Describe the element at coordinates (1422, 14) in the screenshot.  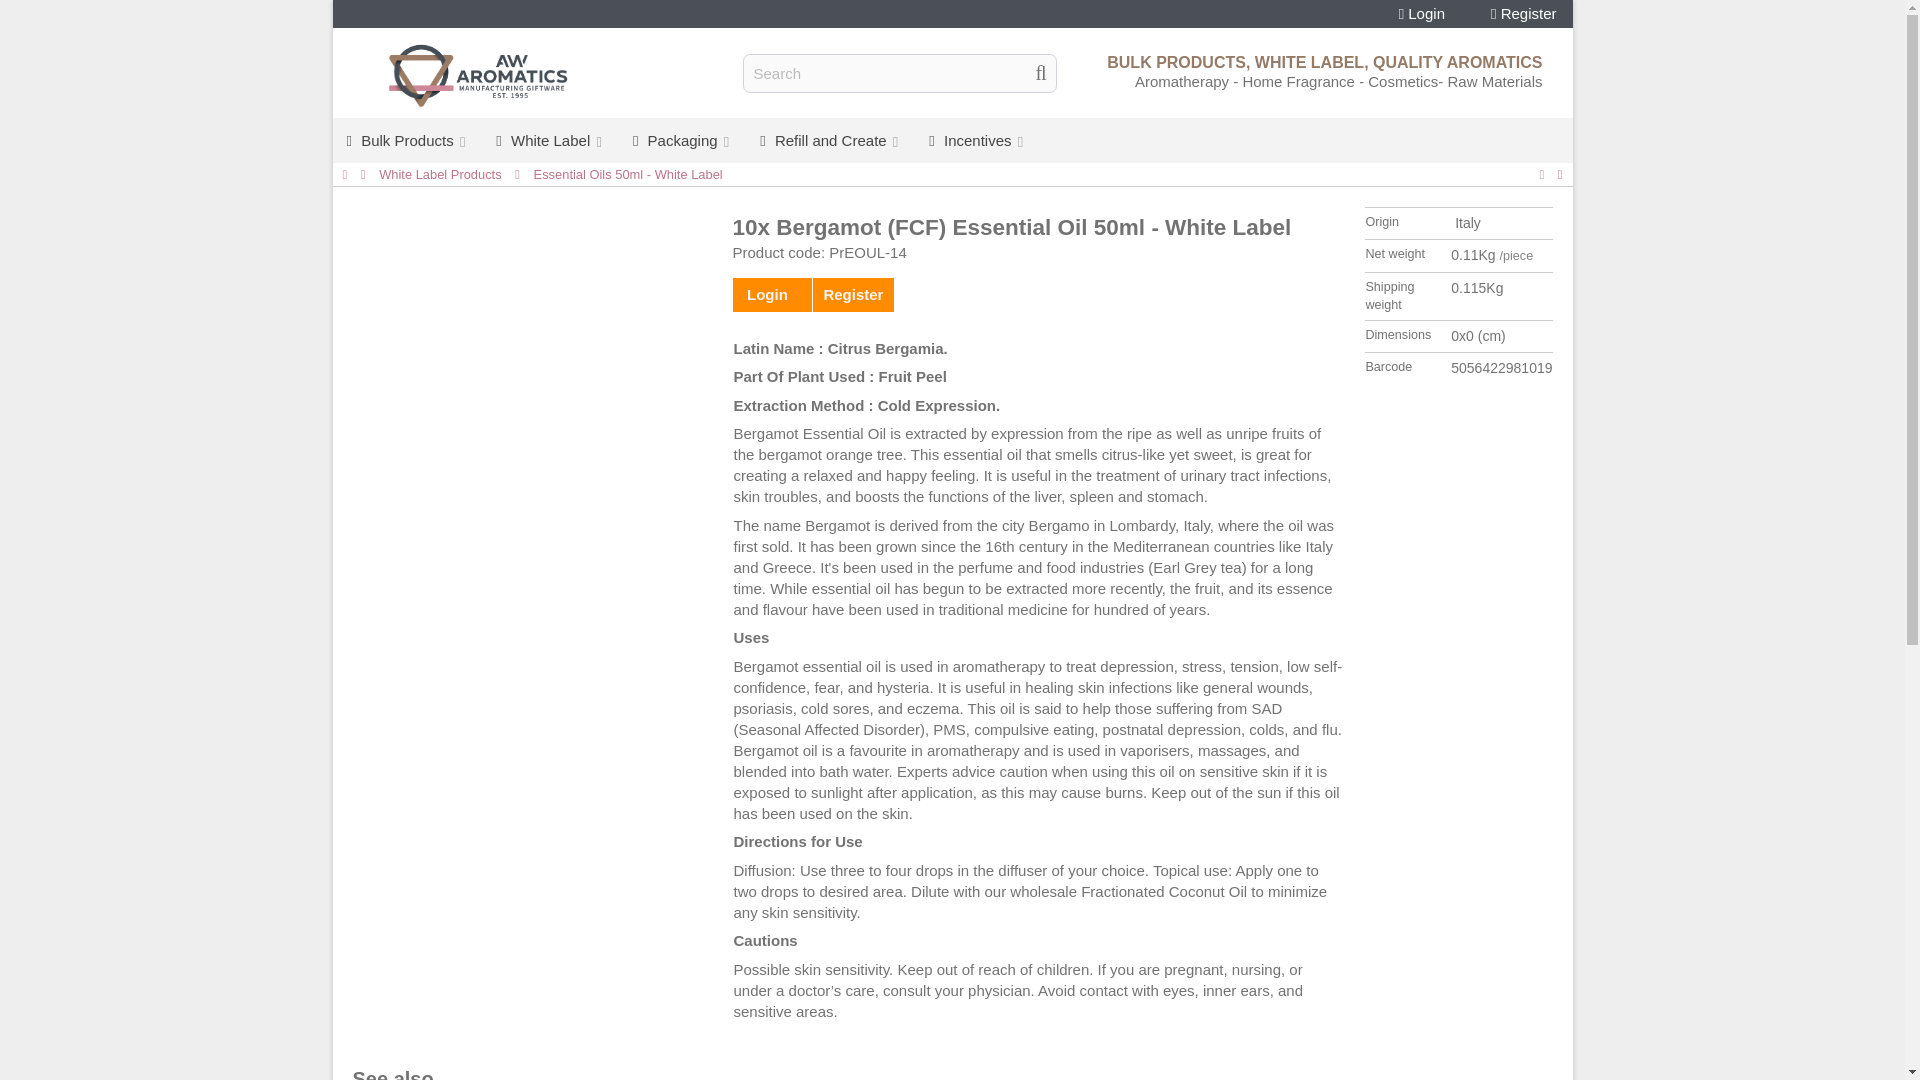
I see `Login` at that location.